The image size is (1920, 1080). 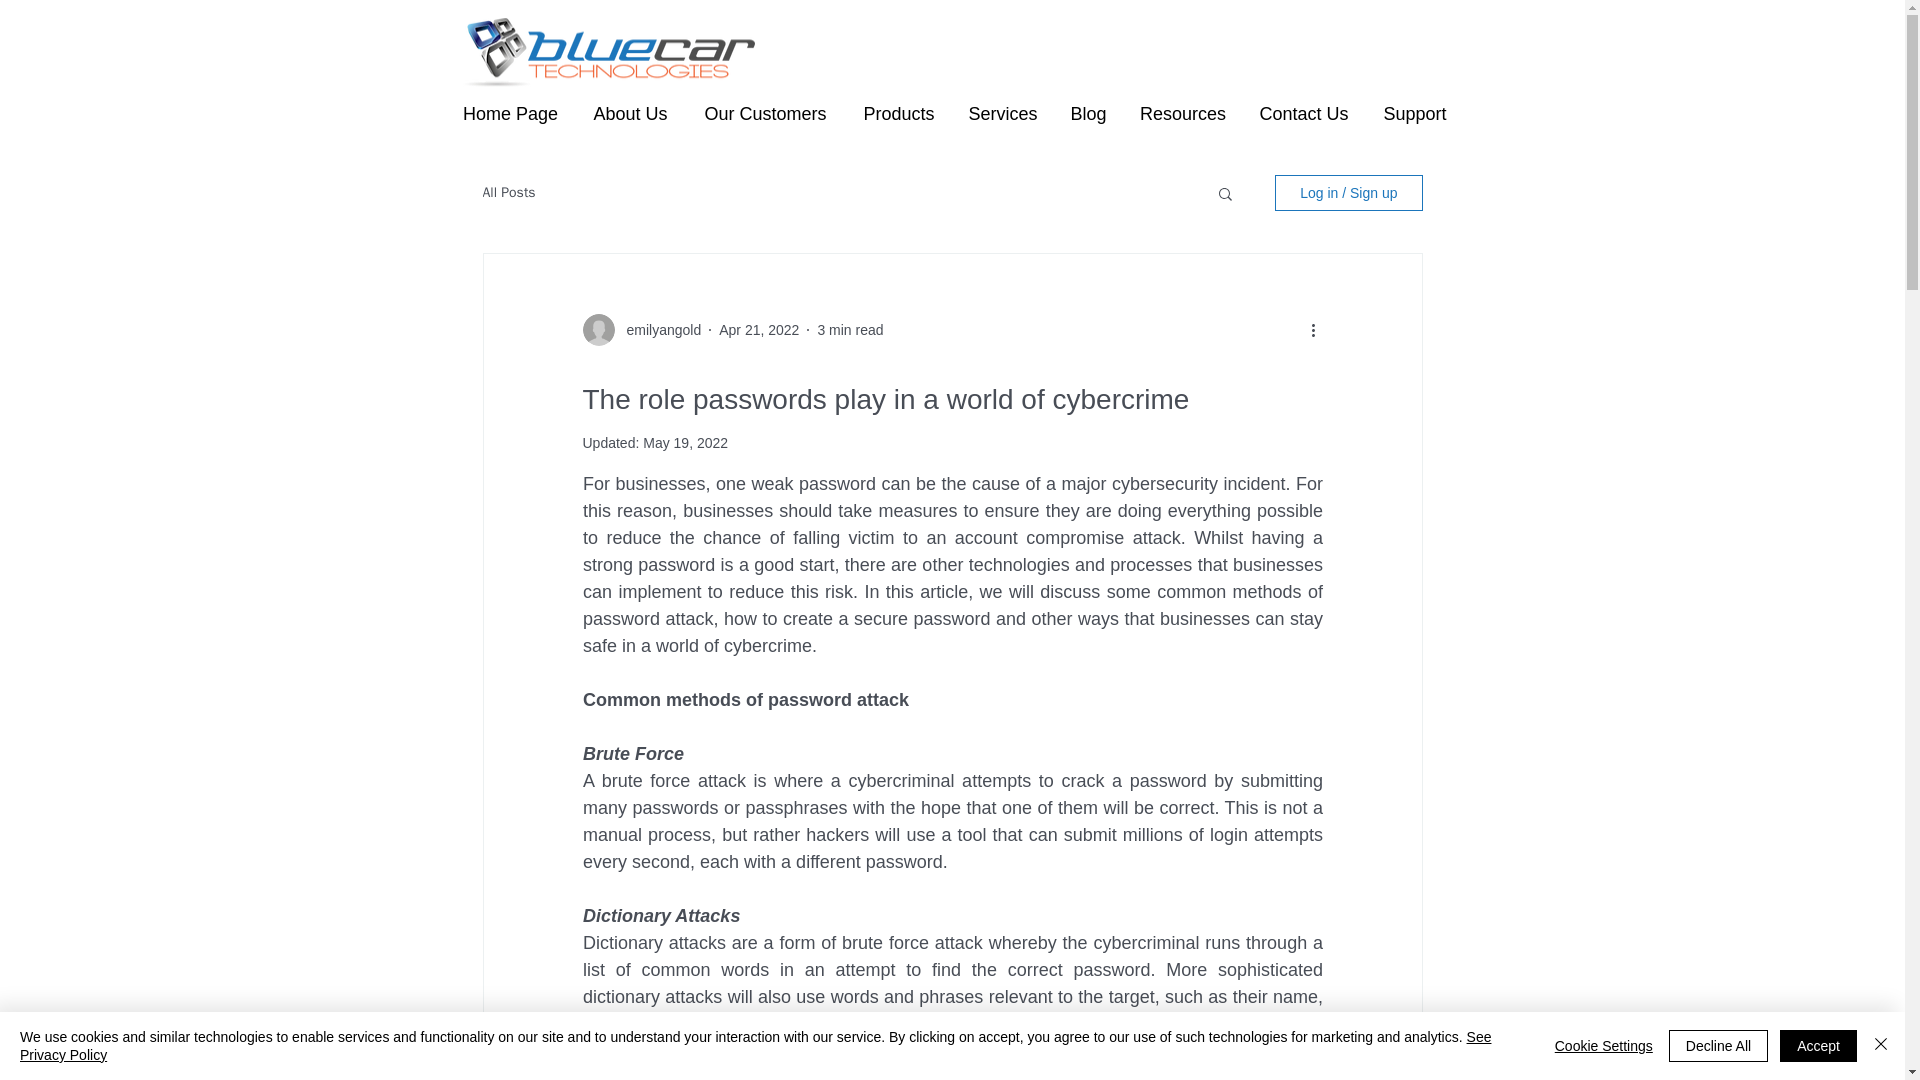 I want to click on Resources, so click(x=1182, y=114).